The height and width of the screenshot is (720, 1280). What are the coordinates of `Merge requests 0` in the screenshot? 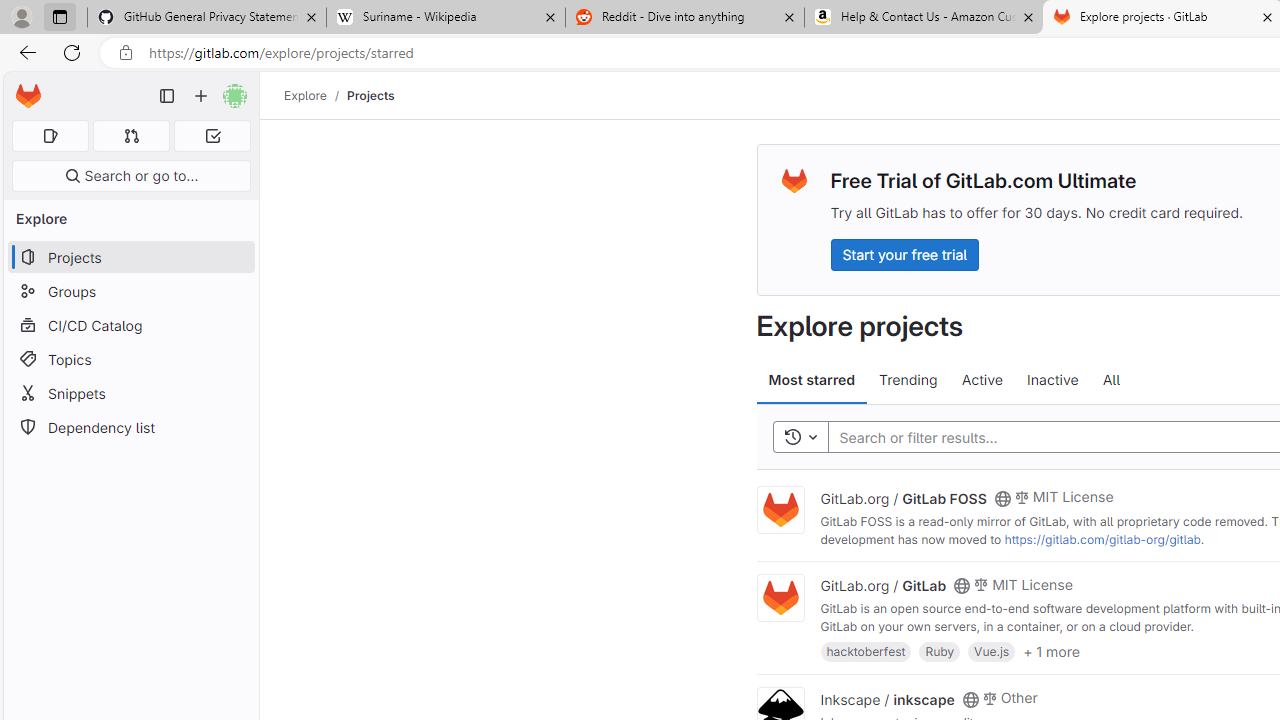 It's located at (132, 136).